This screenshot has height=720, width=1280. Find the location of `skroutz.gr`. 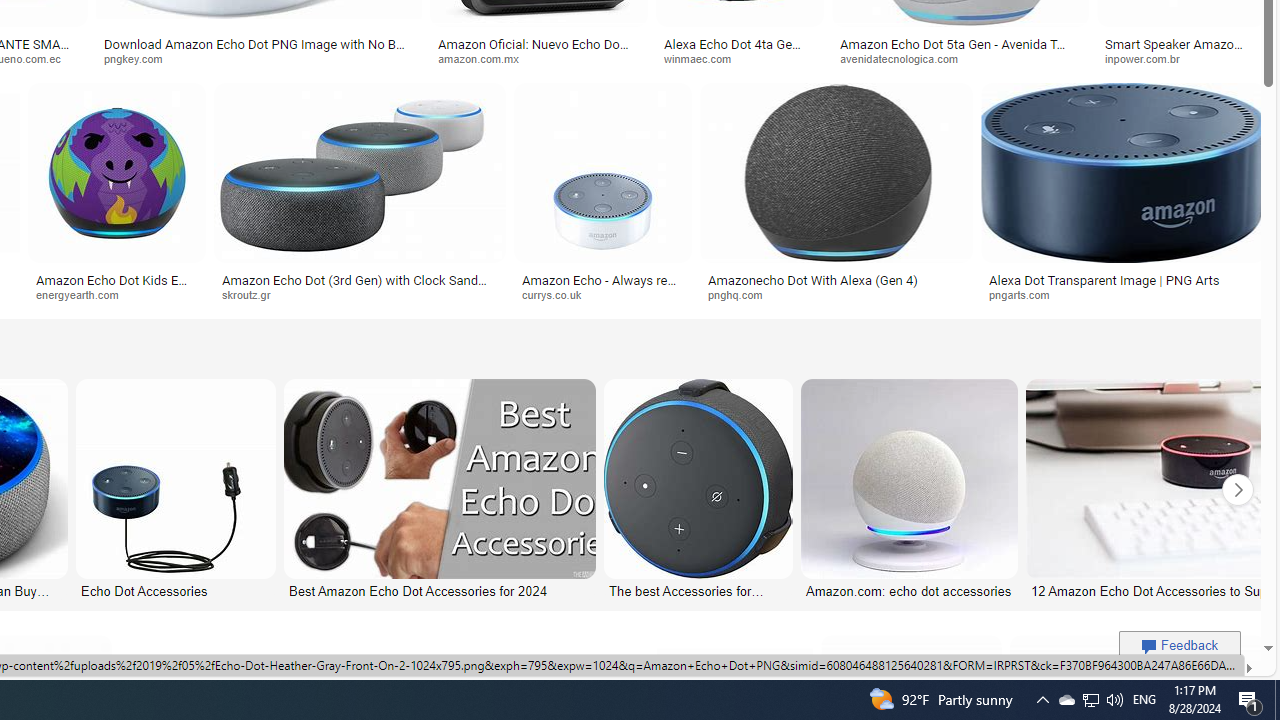

skroutz.gr is located at coordinates (359, 295).